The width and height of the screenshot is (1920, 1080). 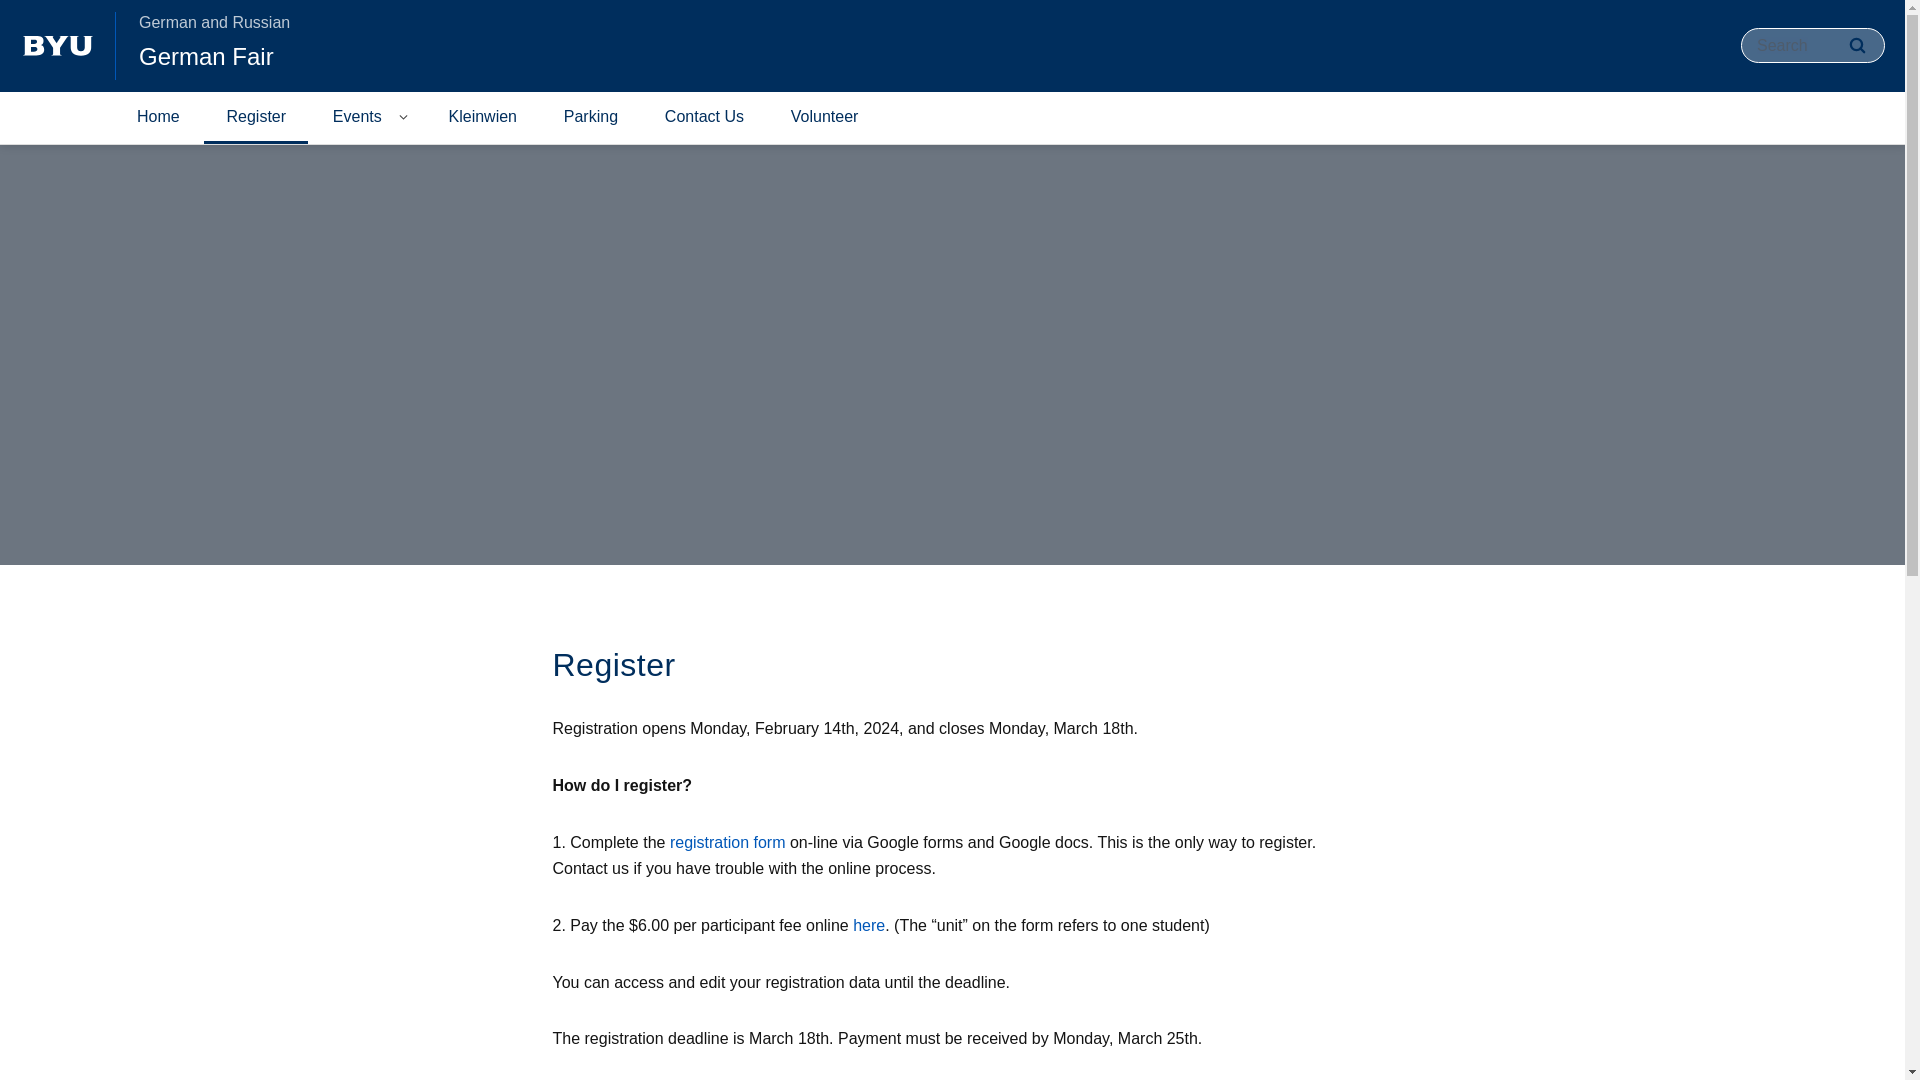 I want to click on German and Russian, so click(x=214, y=22).